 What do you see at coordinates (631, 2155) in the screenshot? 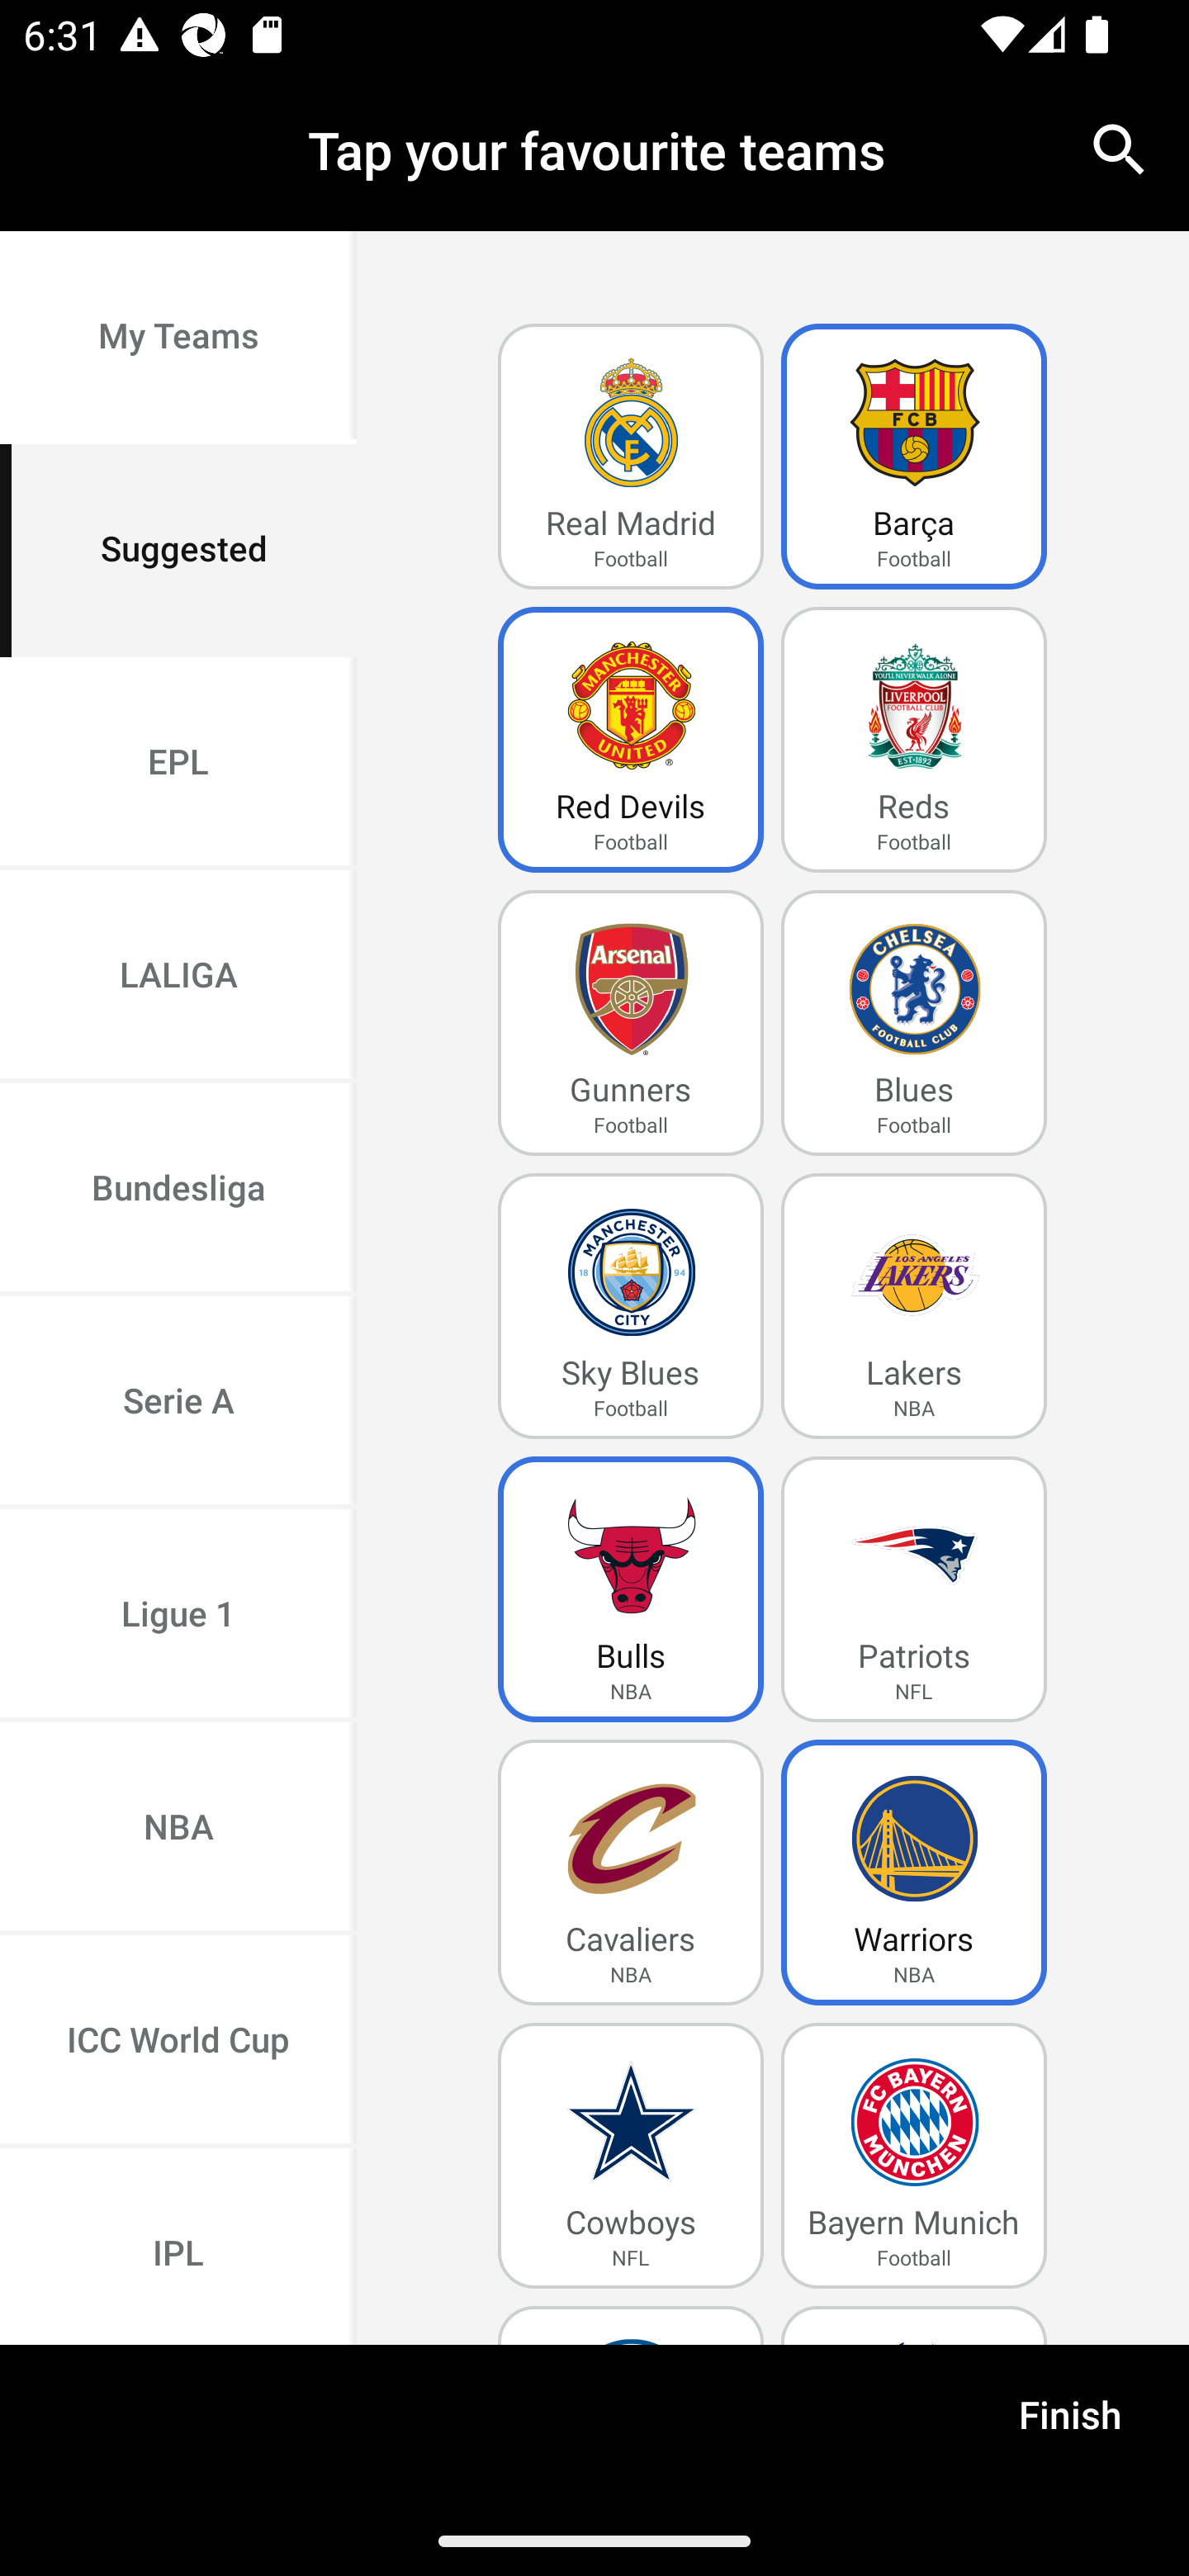
I see `Cowboys Cowboys NFL` at bounding box center [631, 2155].